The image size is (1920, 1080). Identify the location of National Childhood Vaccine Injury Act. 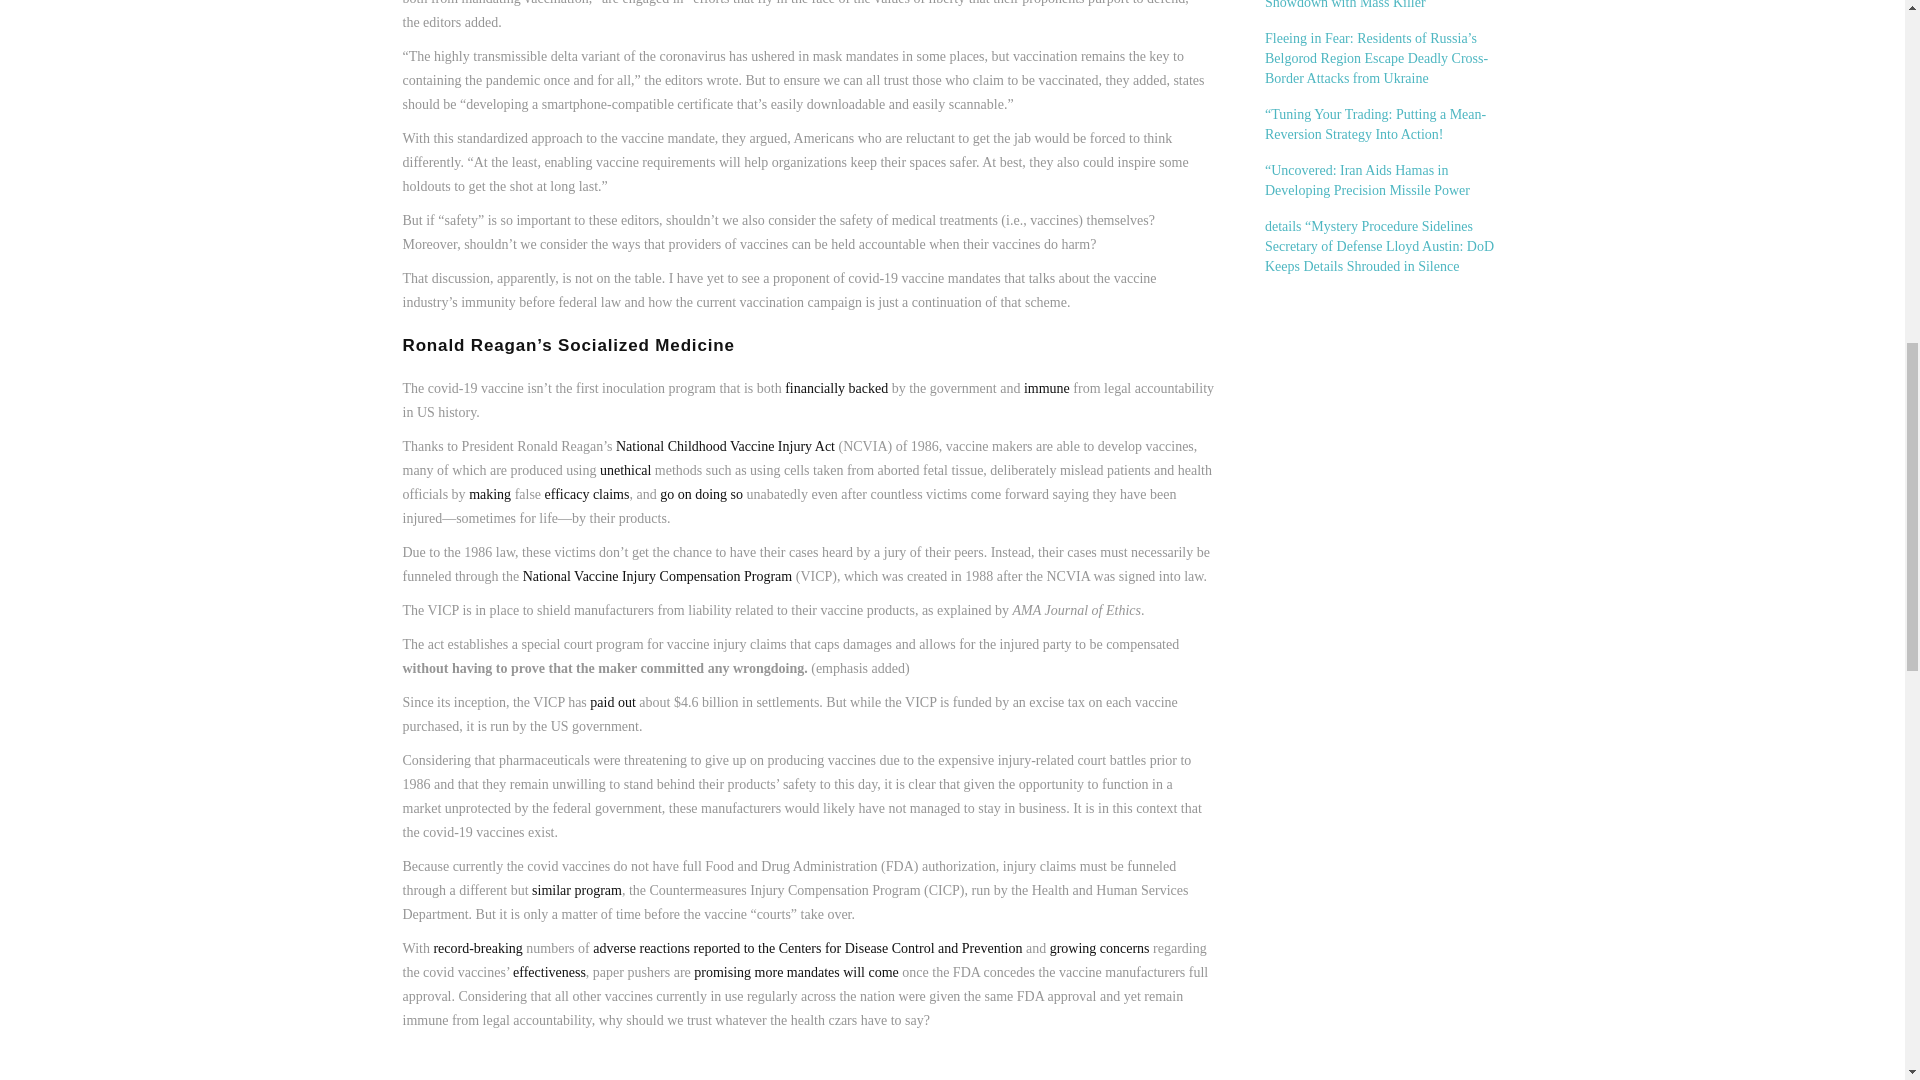
(726, 446).